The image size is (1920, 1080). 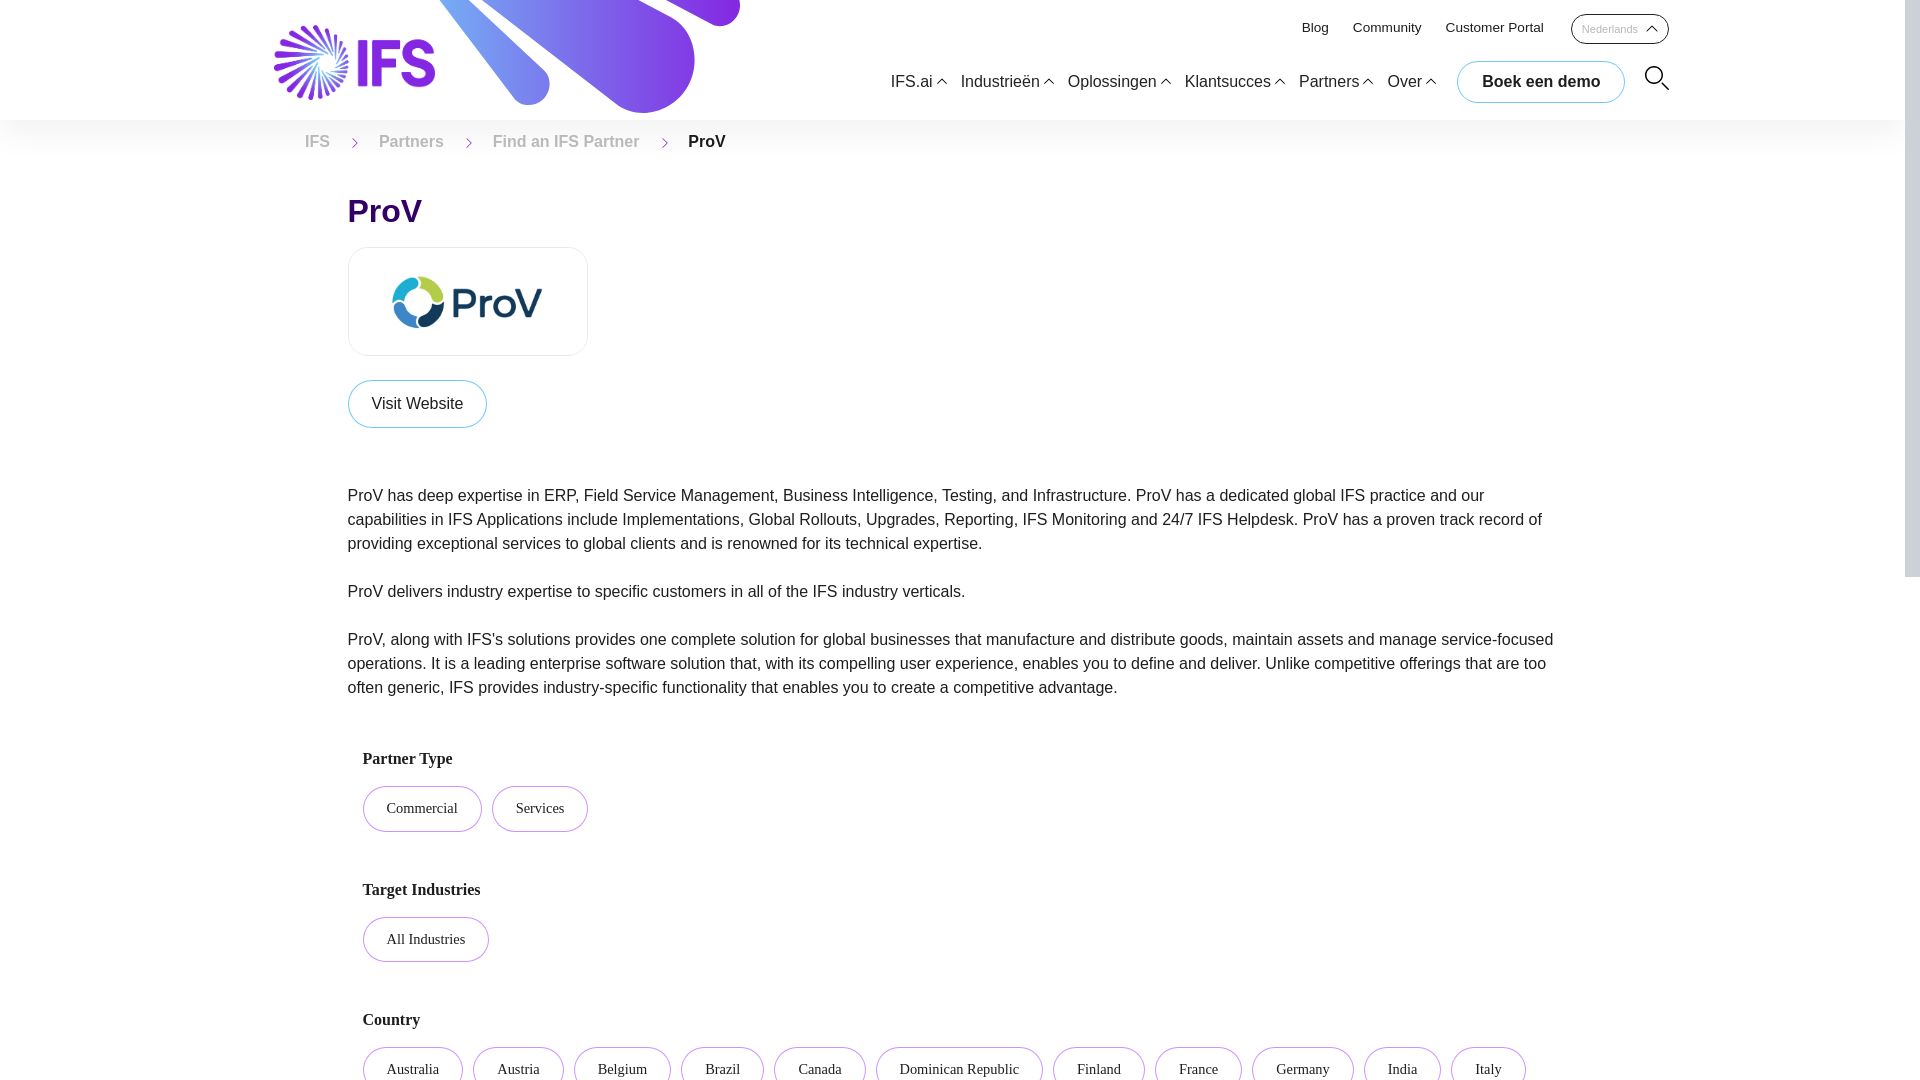 I want to click on France, so click(x=1198, y=1063).